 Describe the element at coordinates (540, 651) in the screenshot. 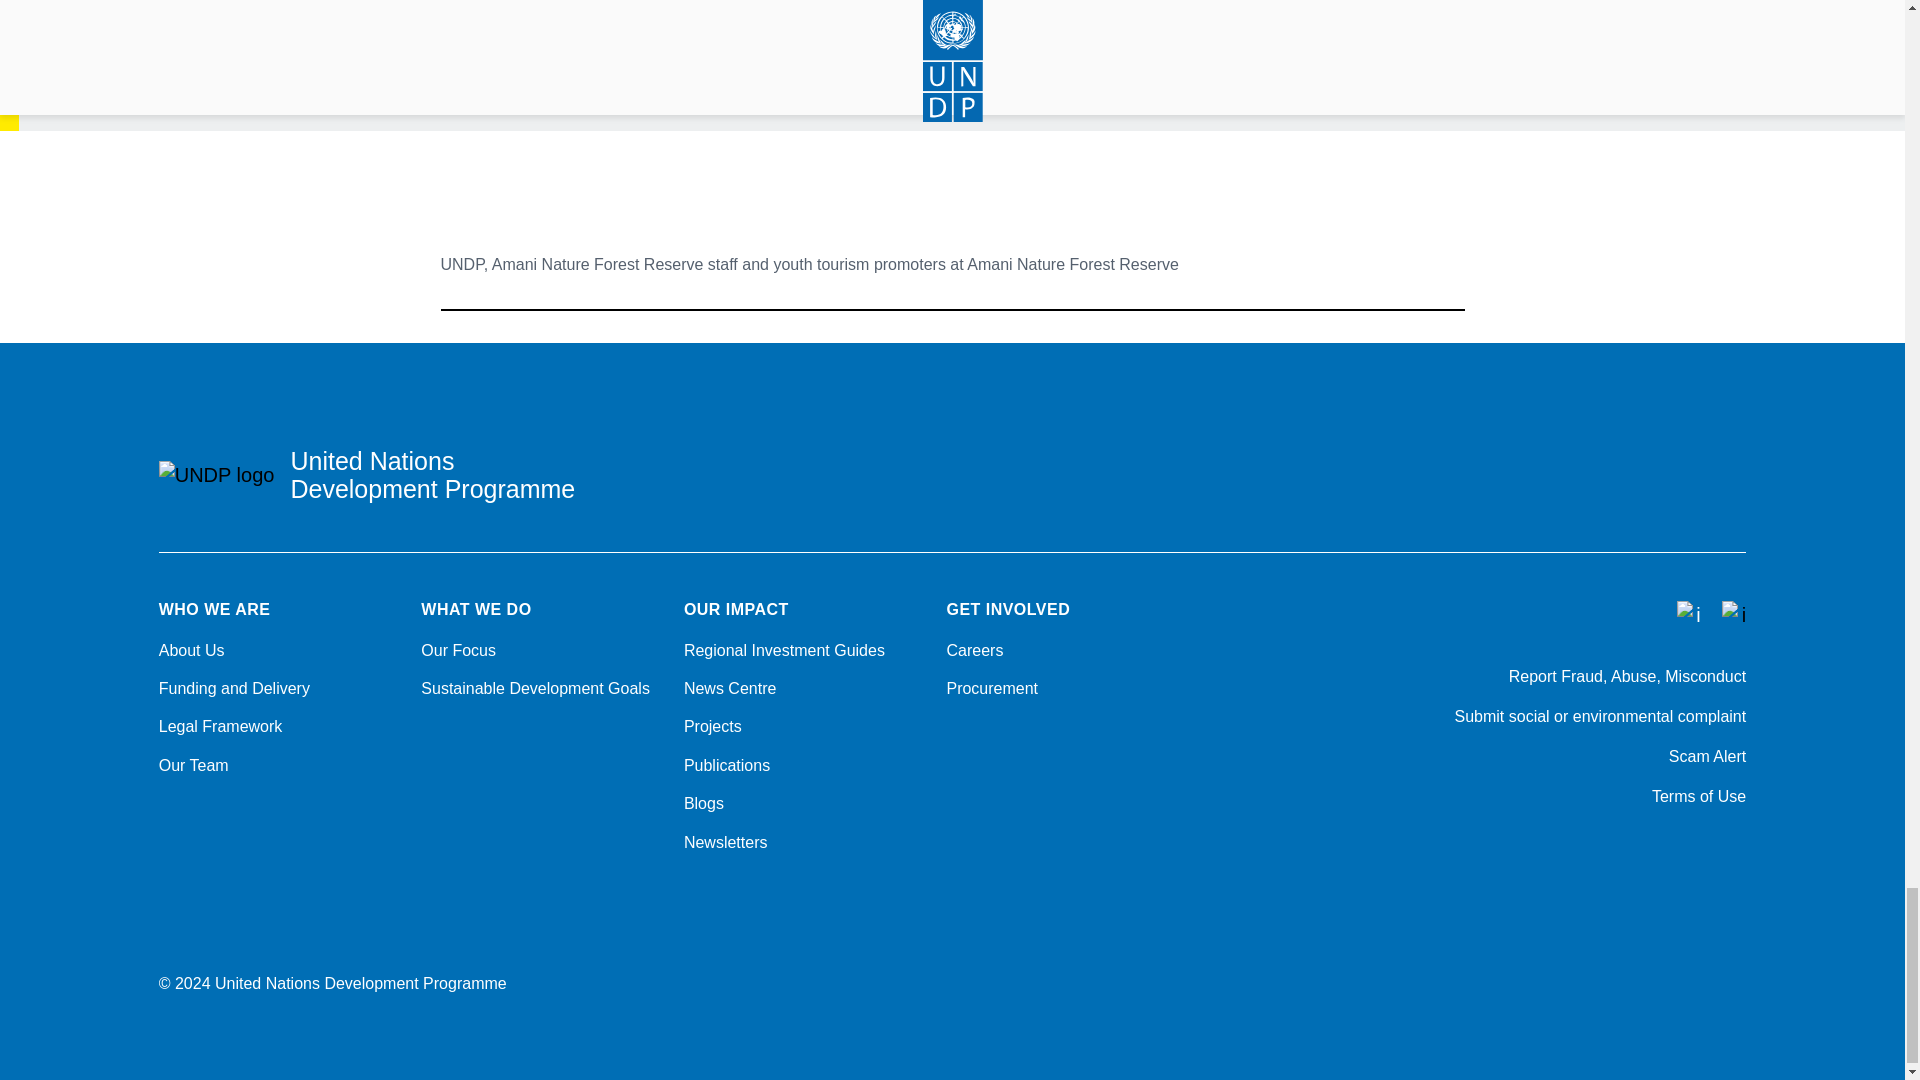

I see `Our Focus` at that location.